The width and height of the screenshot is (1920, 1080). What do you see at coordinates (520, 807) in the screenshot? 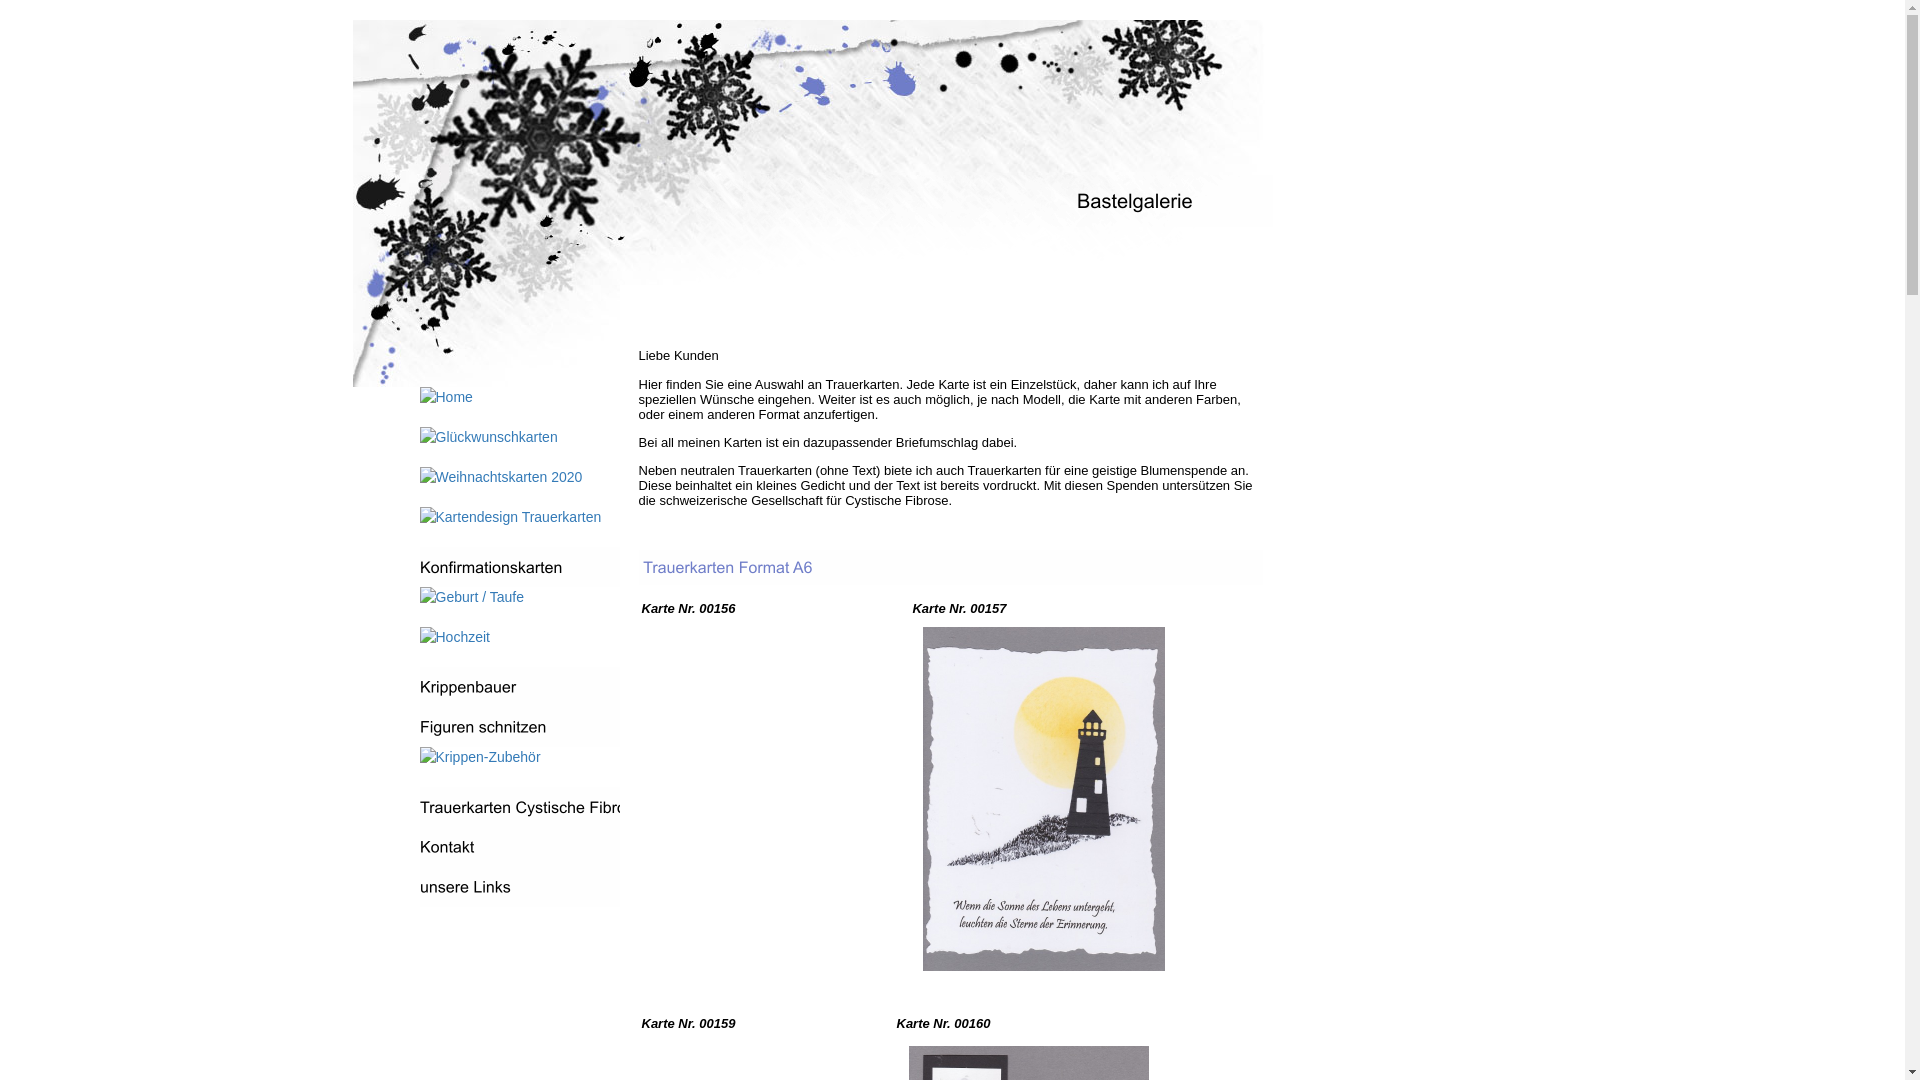
I see `Trauerkarten Cystische Fibrose` at bounding box center [520, 807].